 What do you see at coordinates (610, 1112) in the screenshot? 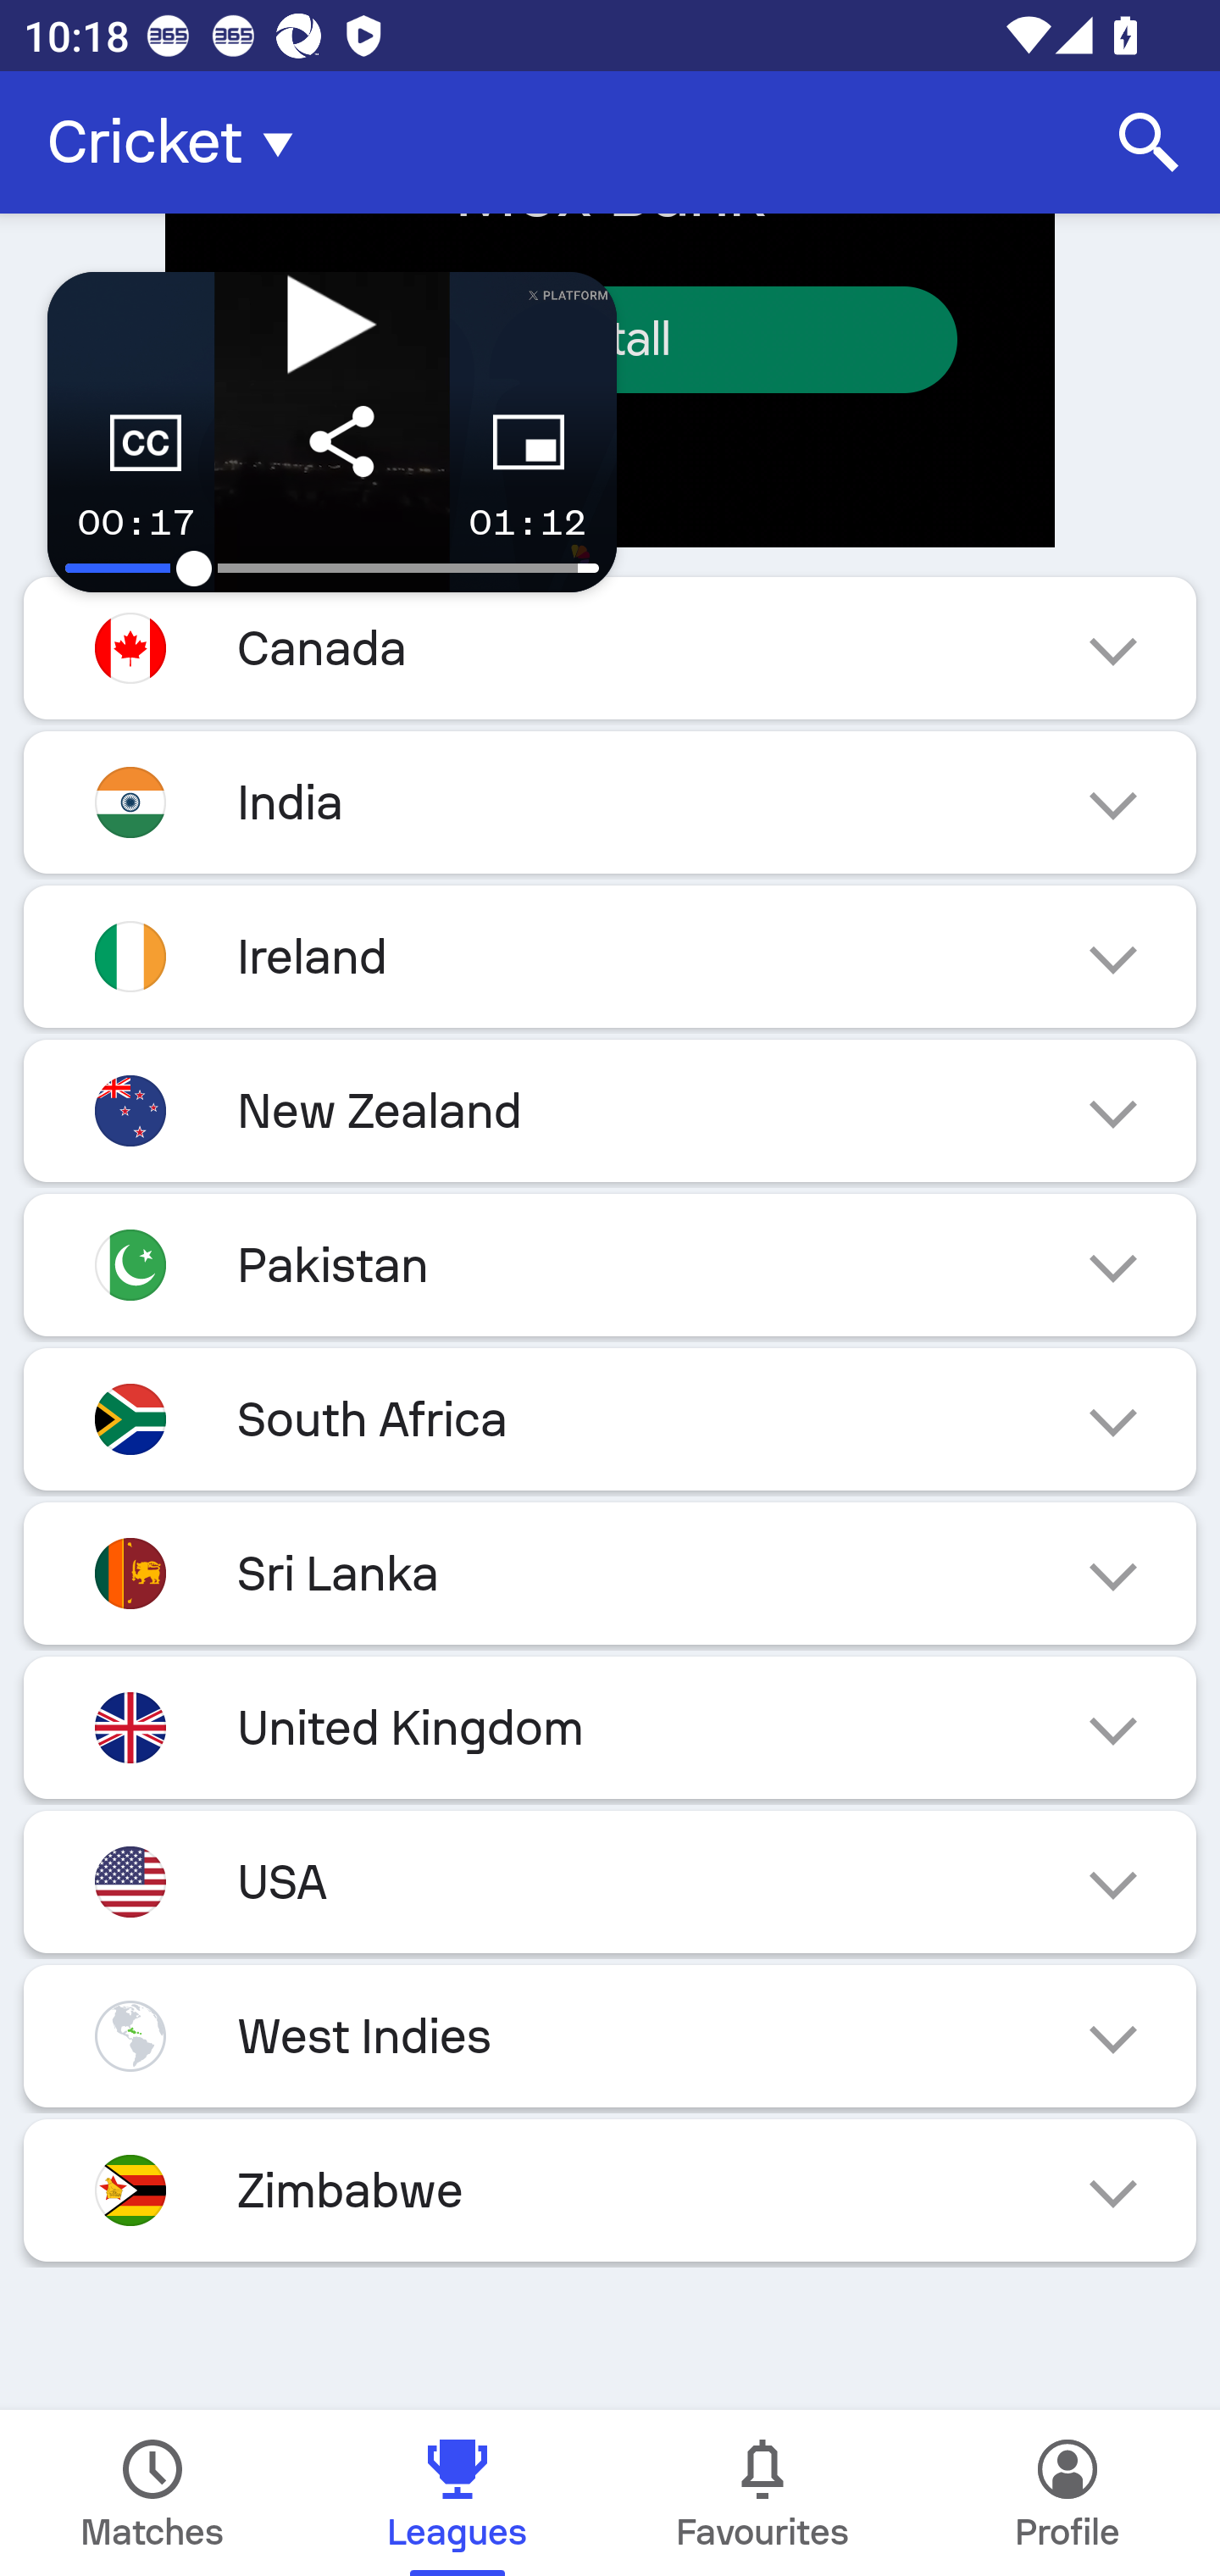
I see `New Zealand` at bounding box center [610, 1112].